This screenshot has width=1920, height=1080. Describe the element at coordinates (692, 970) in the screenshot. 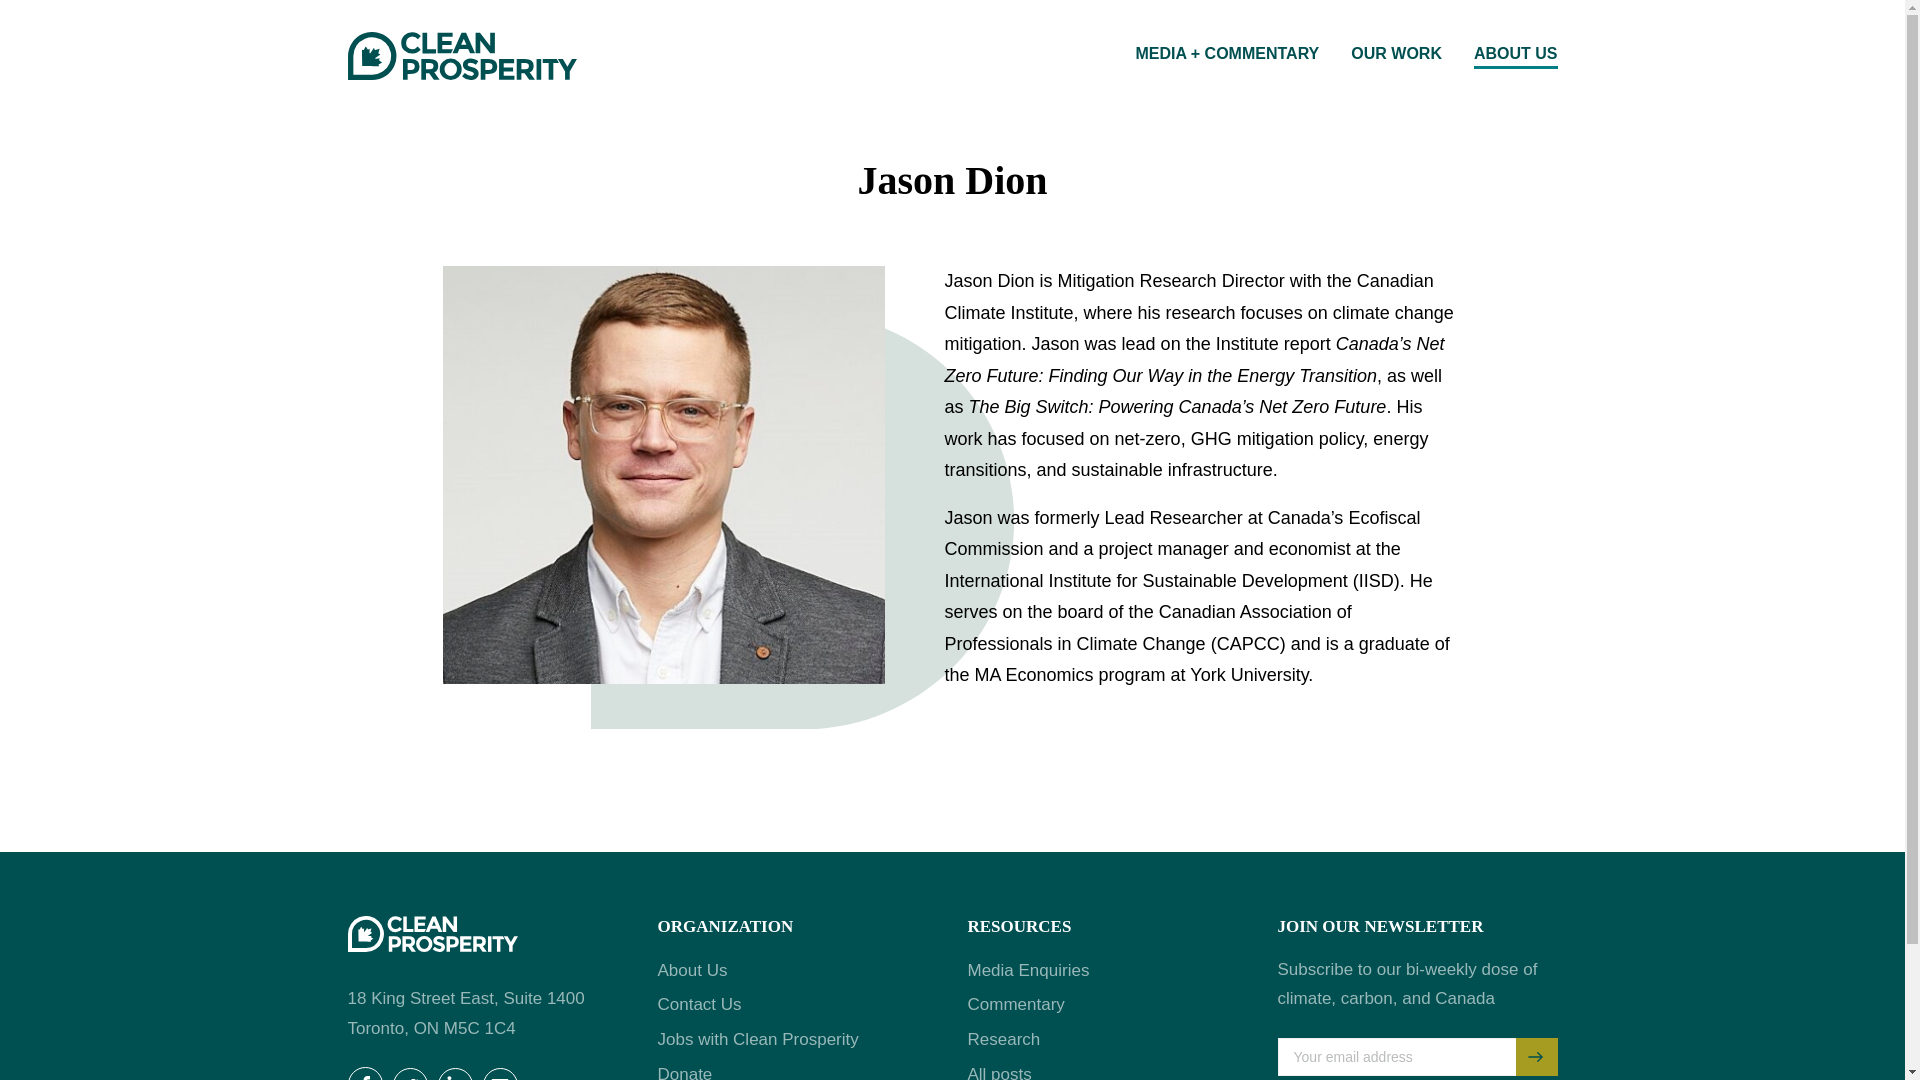

I see `About Us` at that location.